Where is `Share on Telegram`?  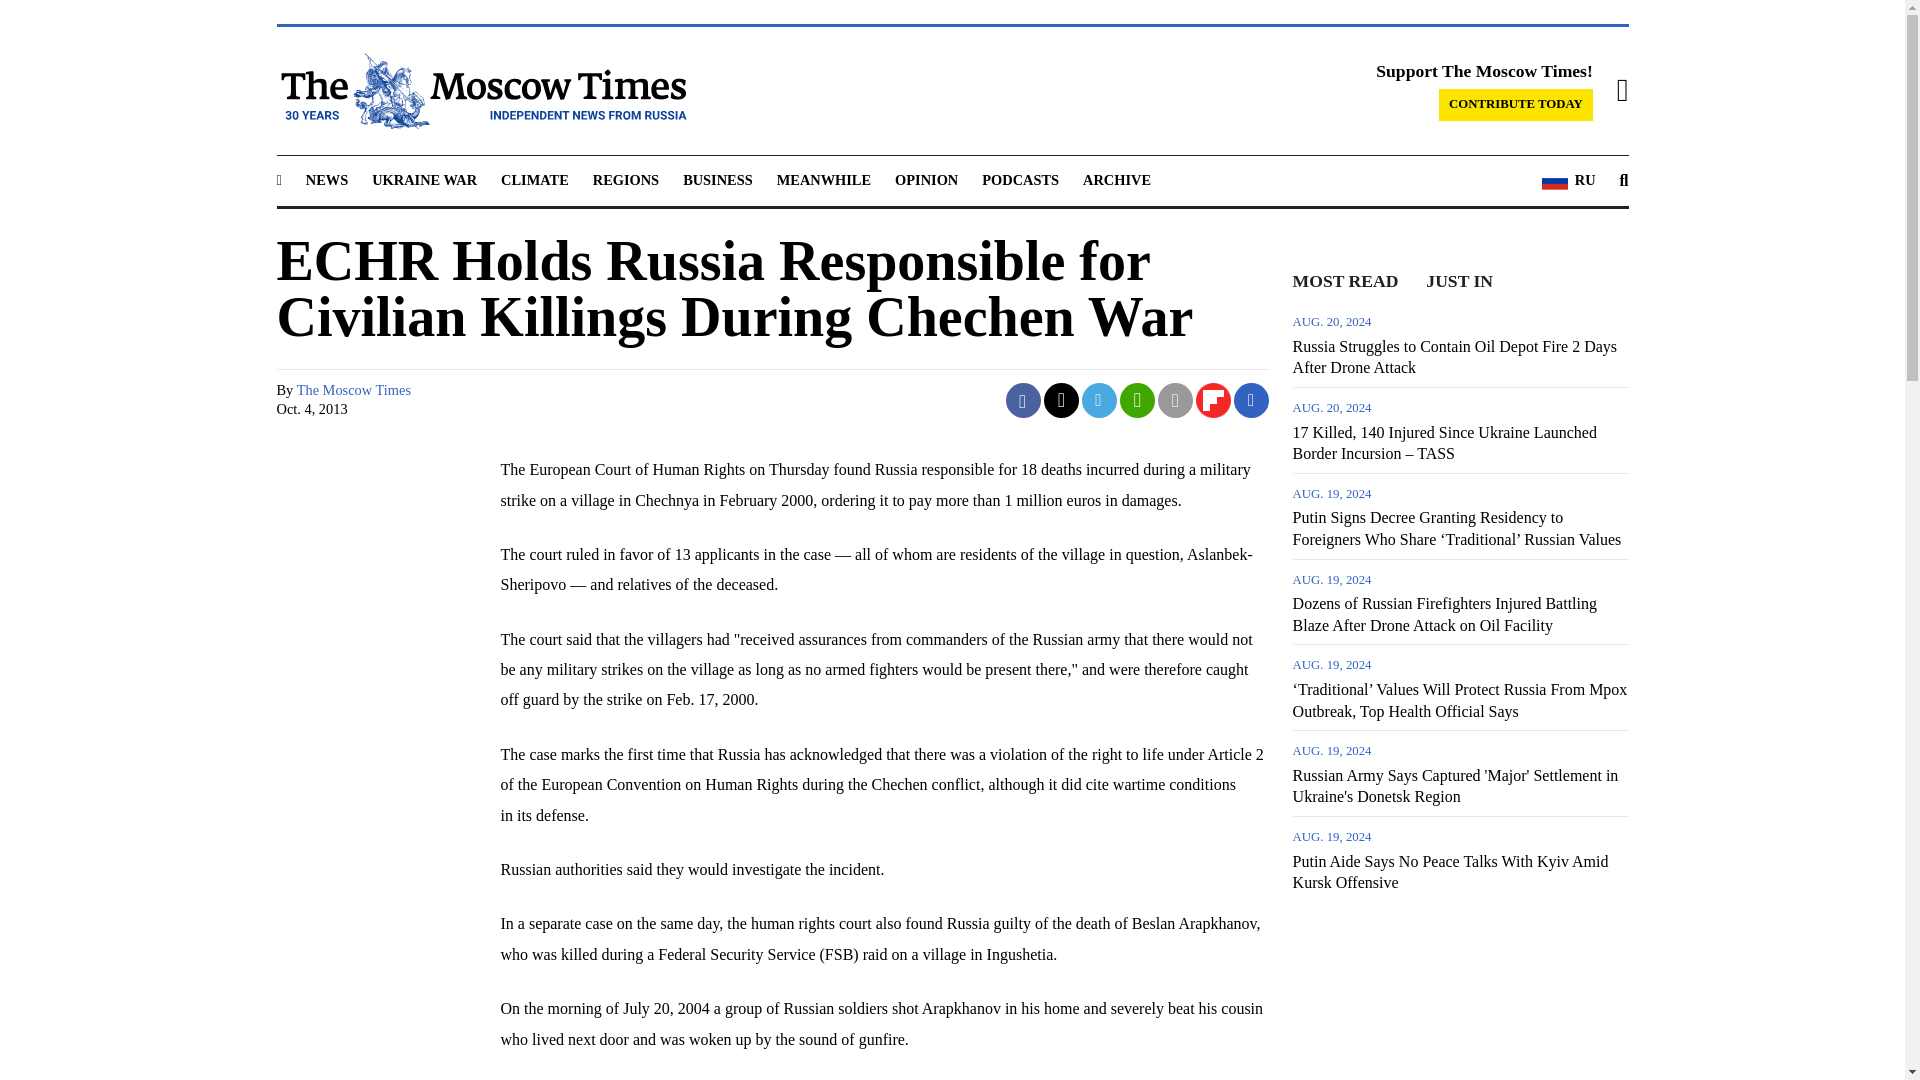 Share on Telegram is located at coordinates (1100, 400).